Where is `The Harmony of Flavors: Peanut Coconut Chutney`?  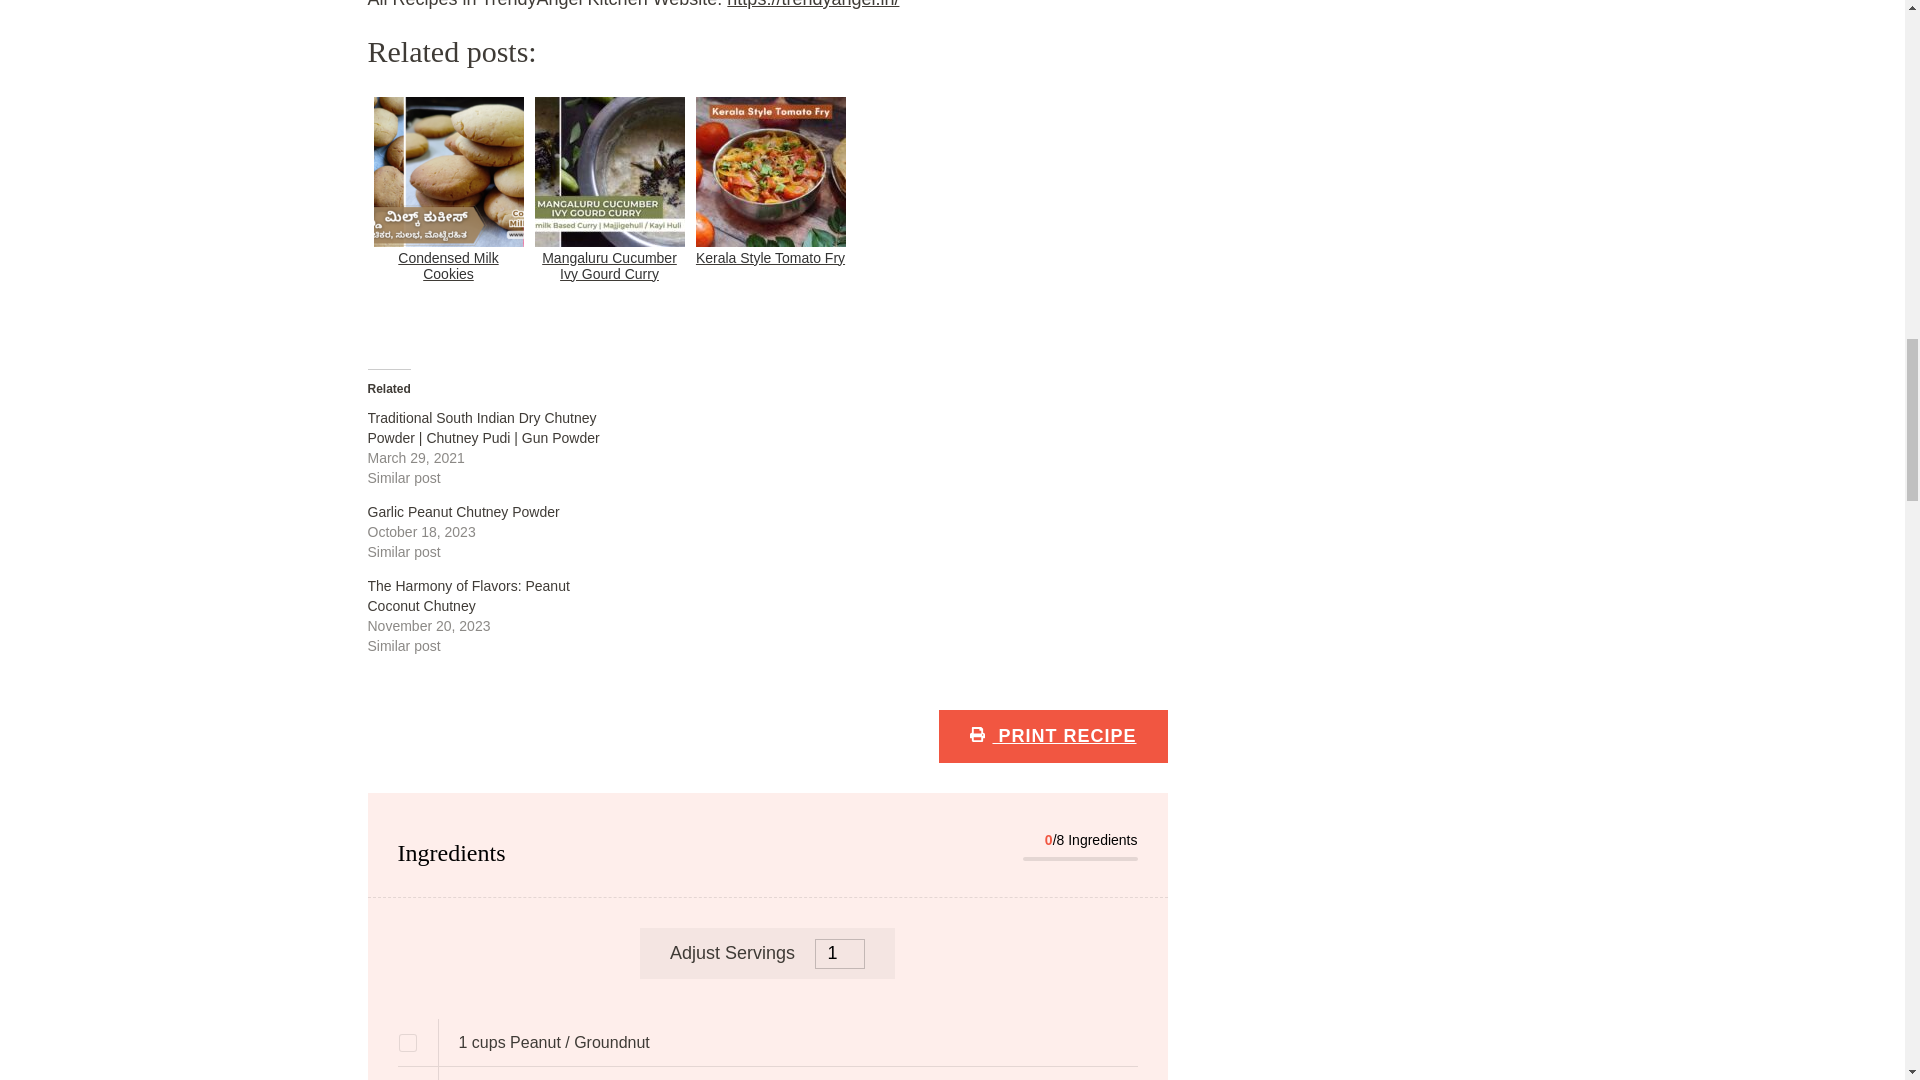
The Harmony of Flavors: Peanut Coconut Chutney is located at coordinates (469, 596).